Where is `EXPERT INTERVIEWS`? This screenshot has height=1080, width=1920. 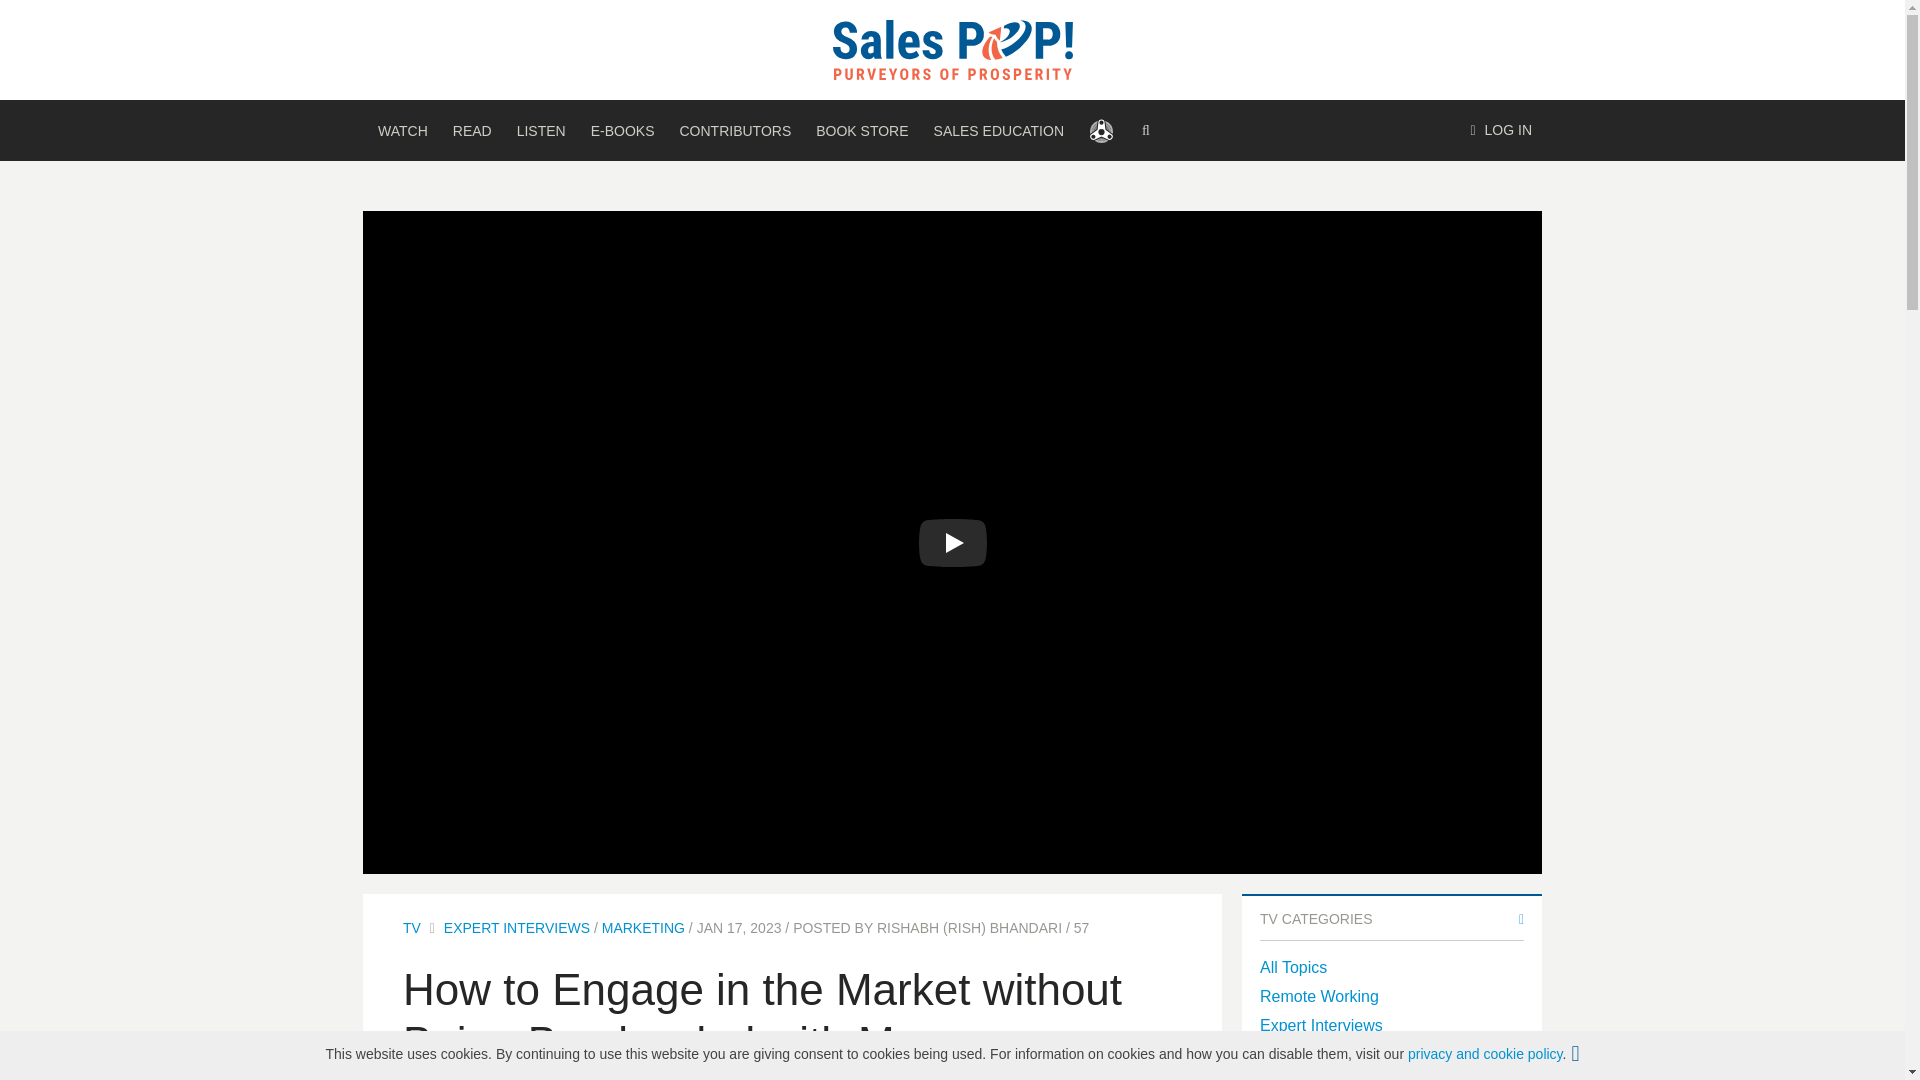 EXPERT INTERVIEWS is located at coordinates (516, 928).